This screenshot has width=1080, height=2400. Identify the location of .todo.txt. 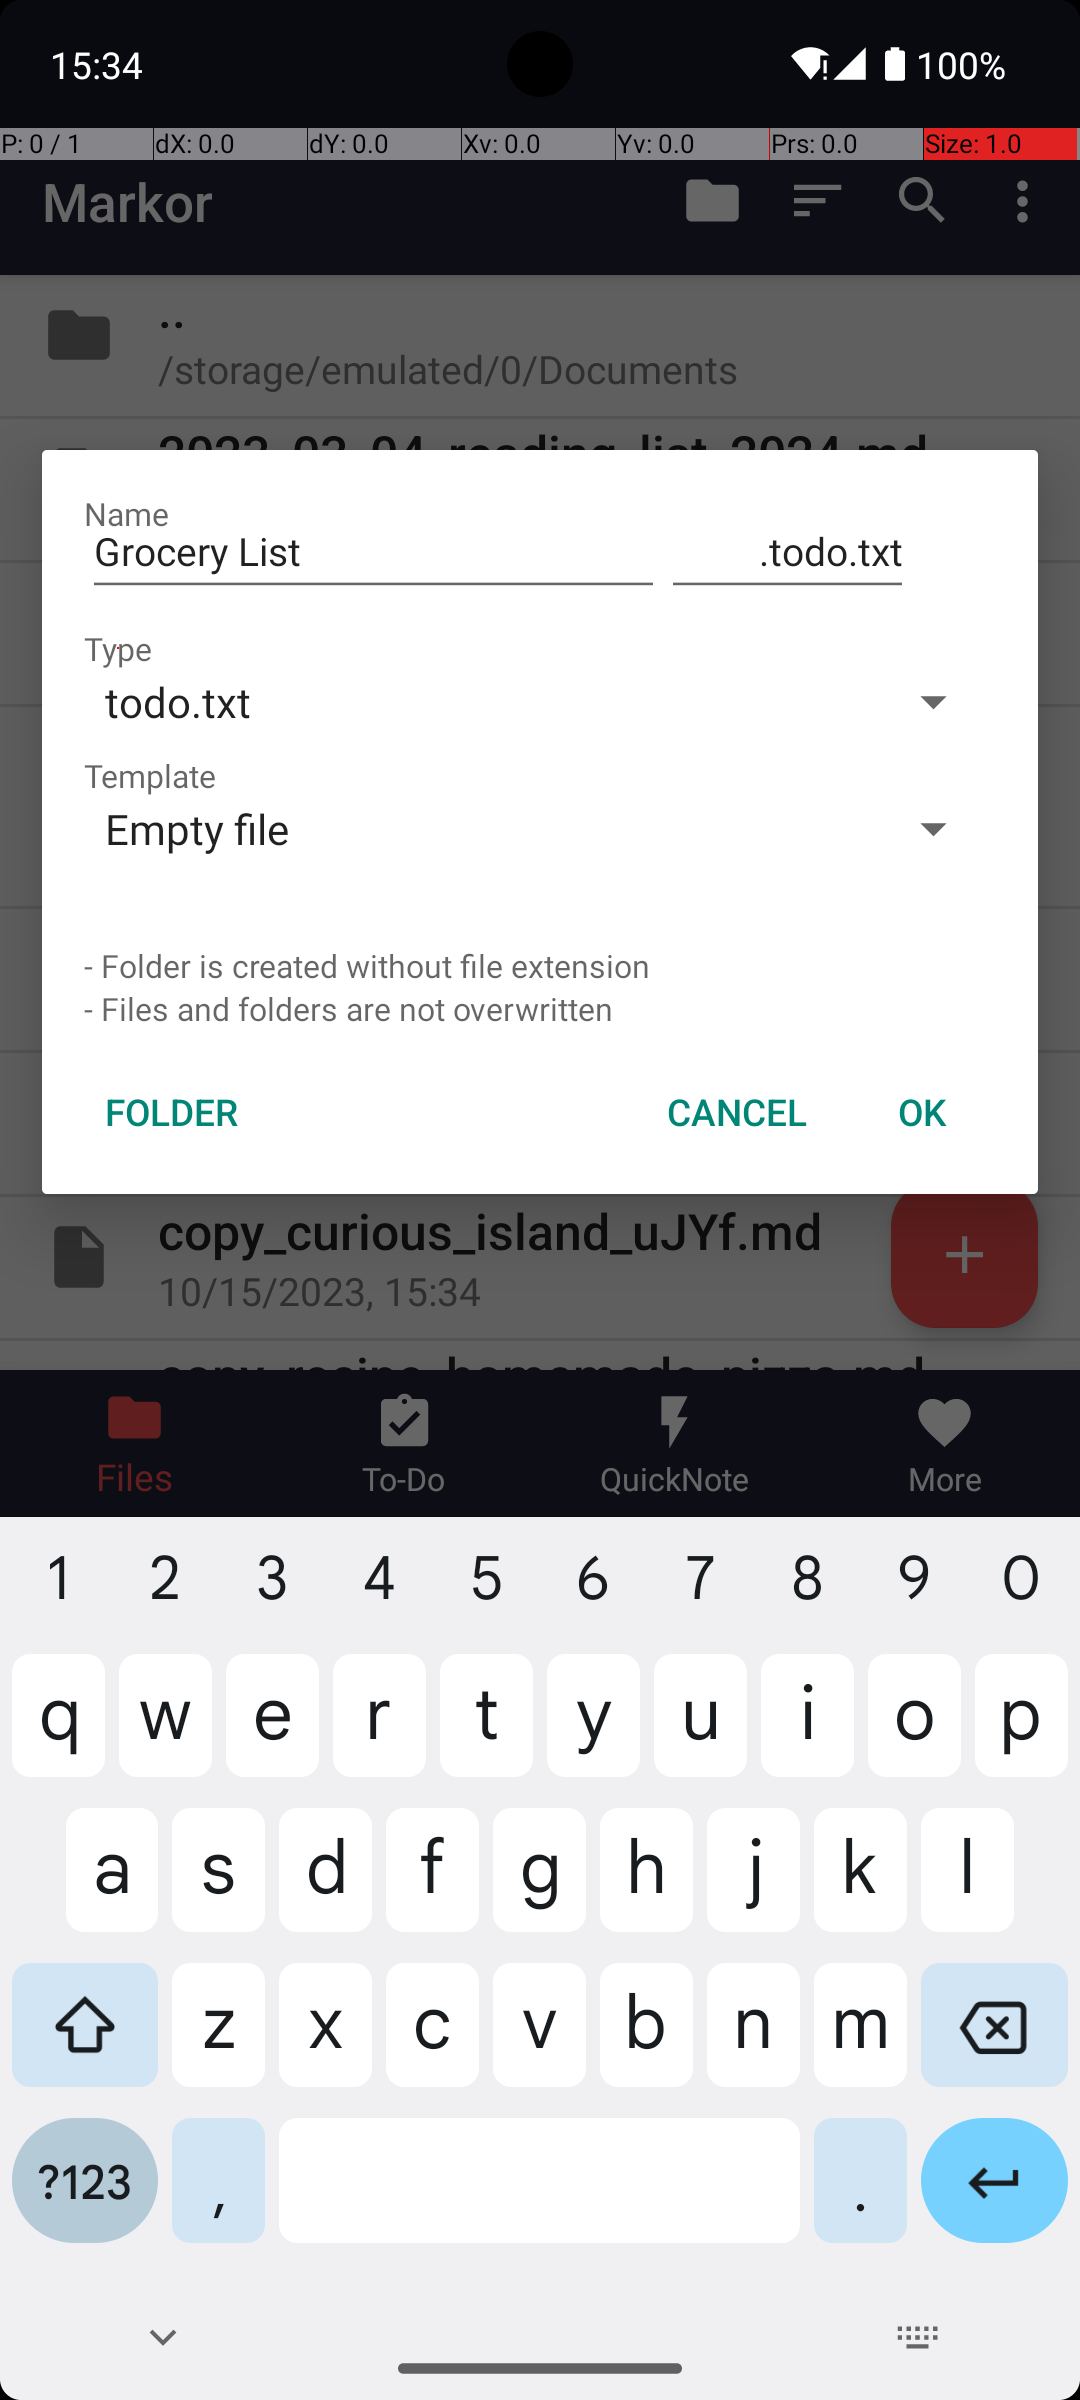
(788, 552).